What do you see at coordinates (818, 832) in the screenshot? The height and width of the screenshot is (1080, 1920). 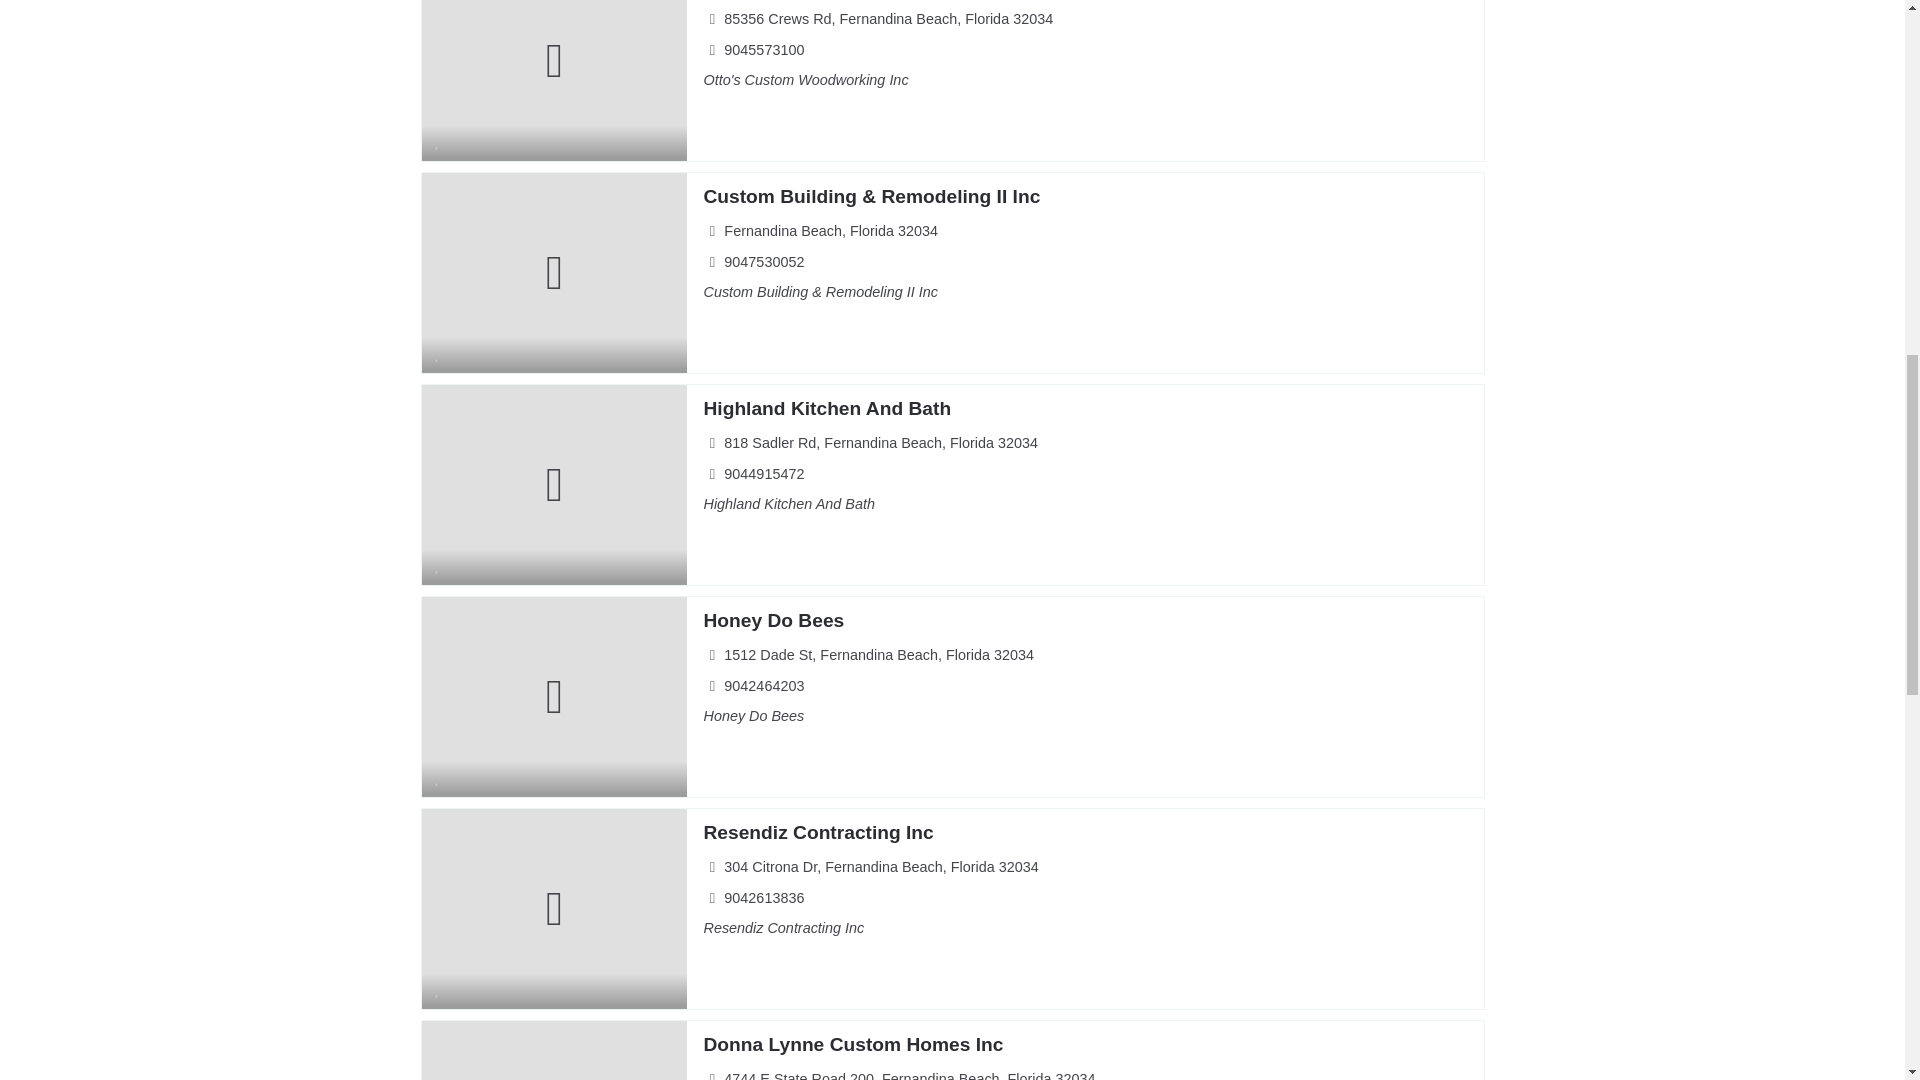 I see `Resendiz Contracting Inc` at bounding box center [818, 832].